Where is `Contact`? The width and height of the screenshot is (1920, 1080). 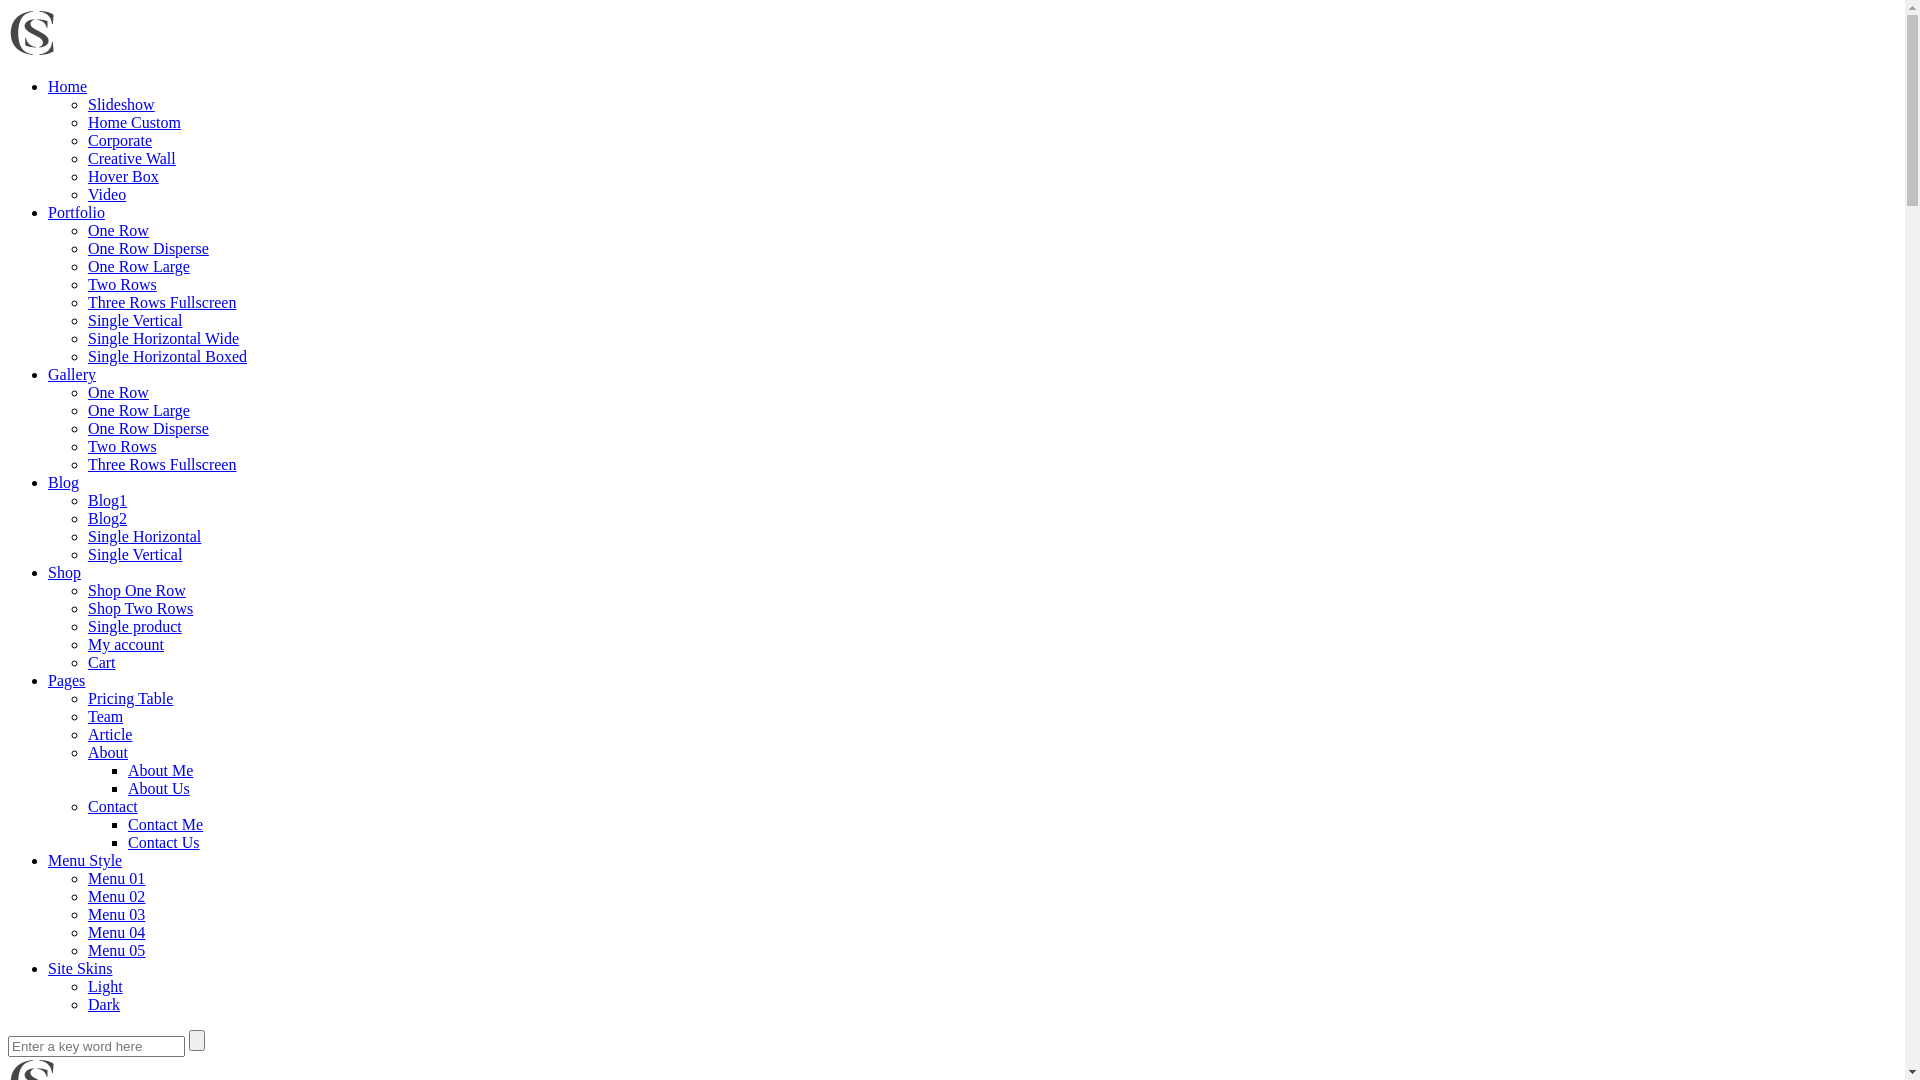
Contact is located at coordinates (113, 806).